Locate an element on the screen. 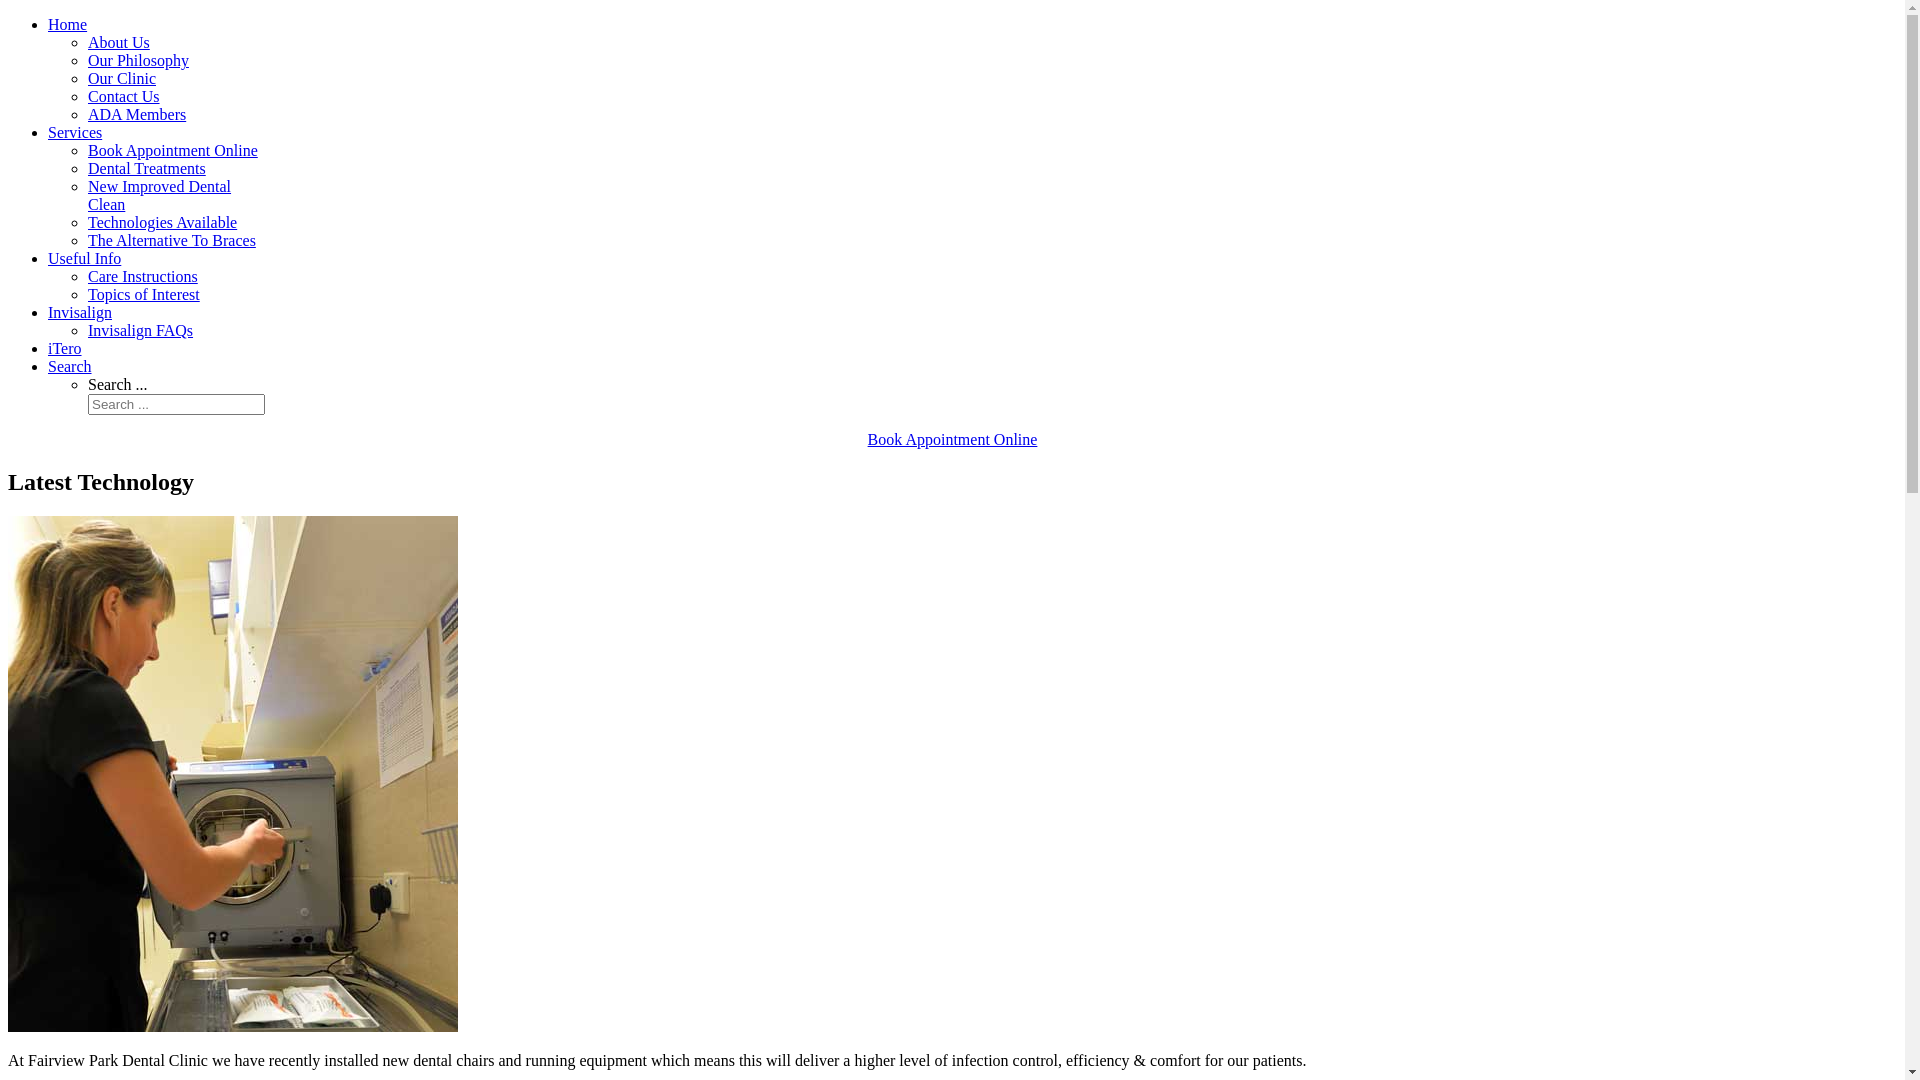 This screenshot has height=1080, width=1920. Care Instructions is located at coordinates (143, 276).